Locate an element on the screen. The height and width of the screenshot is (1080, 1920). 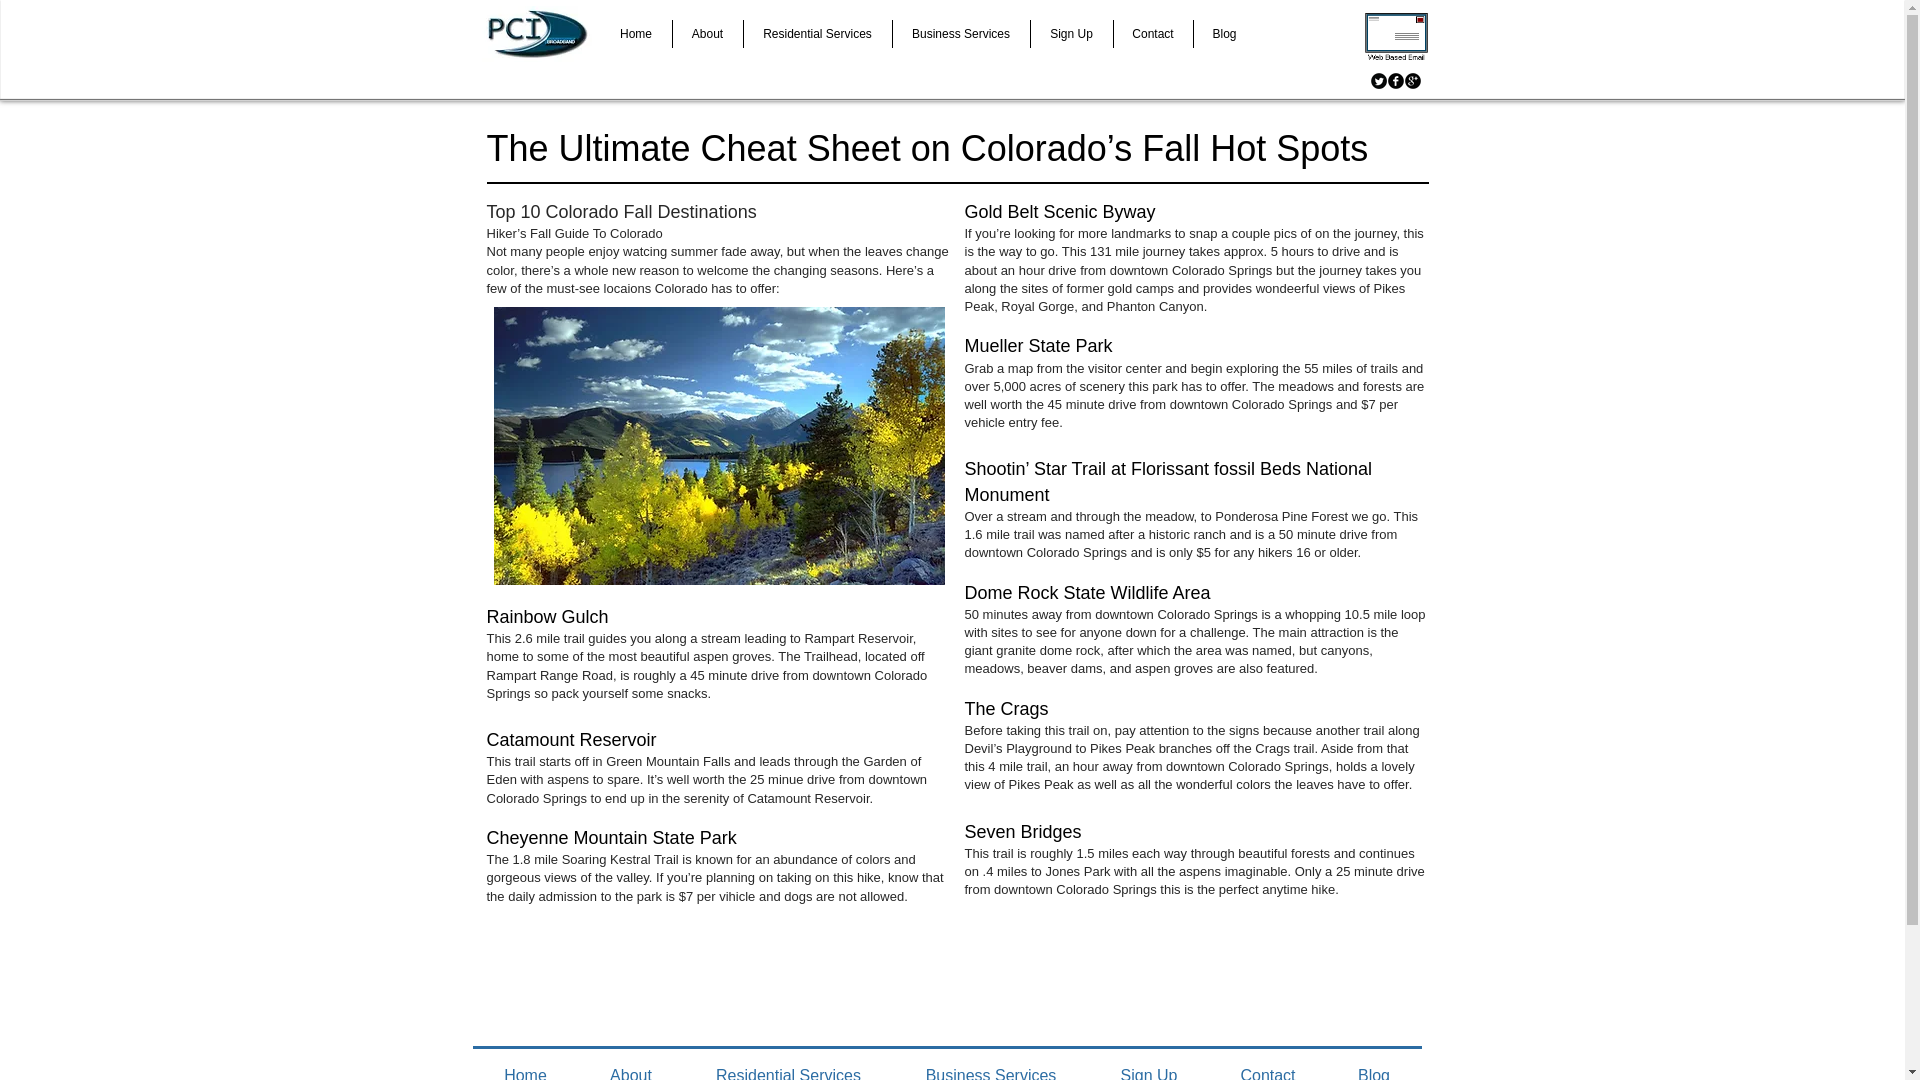
Residential Services is located at coordinates (788, 1064).